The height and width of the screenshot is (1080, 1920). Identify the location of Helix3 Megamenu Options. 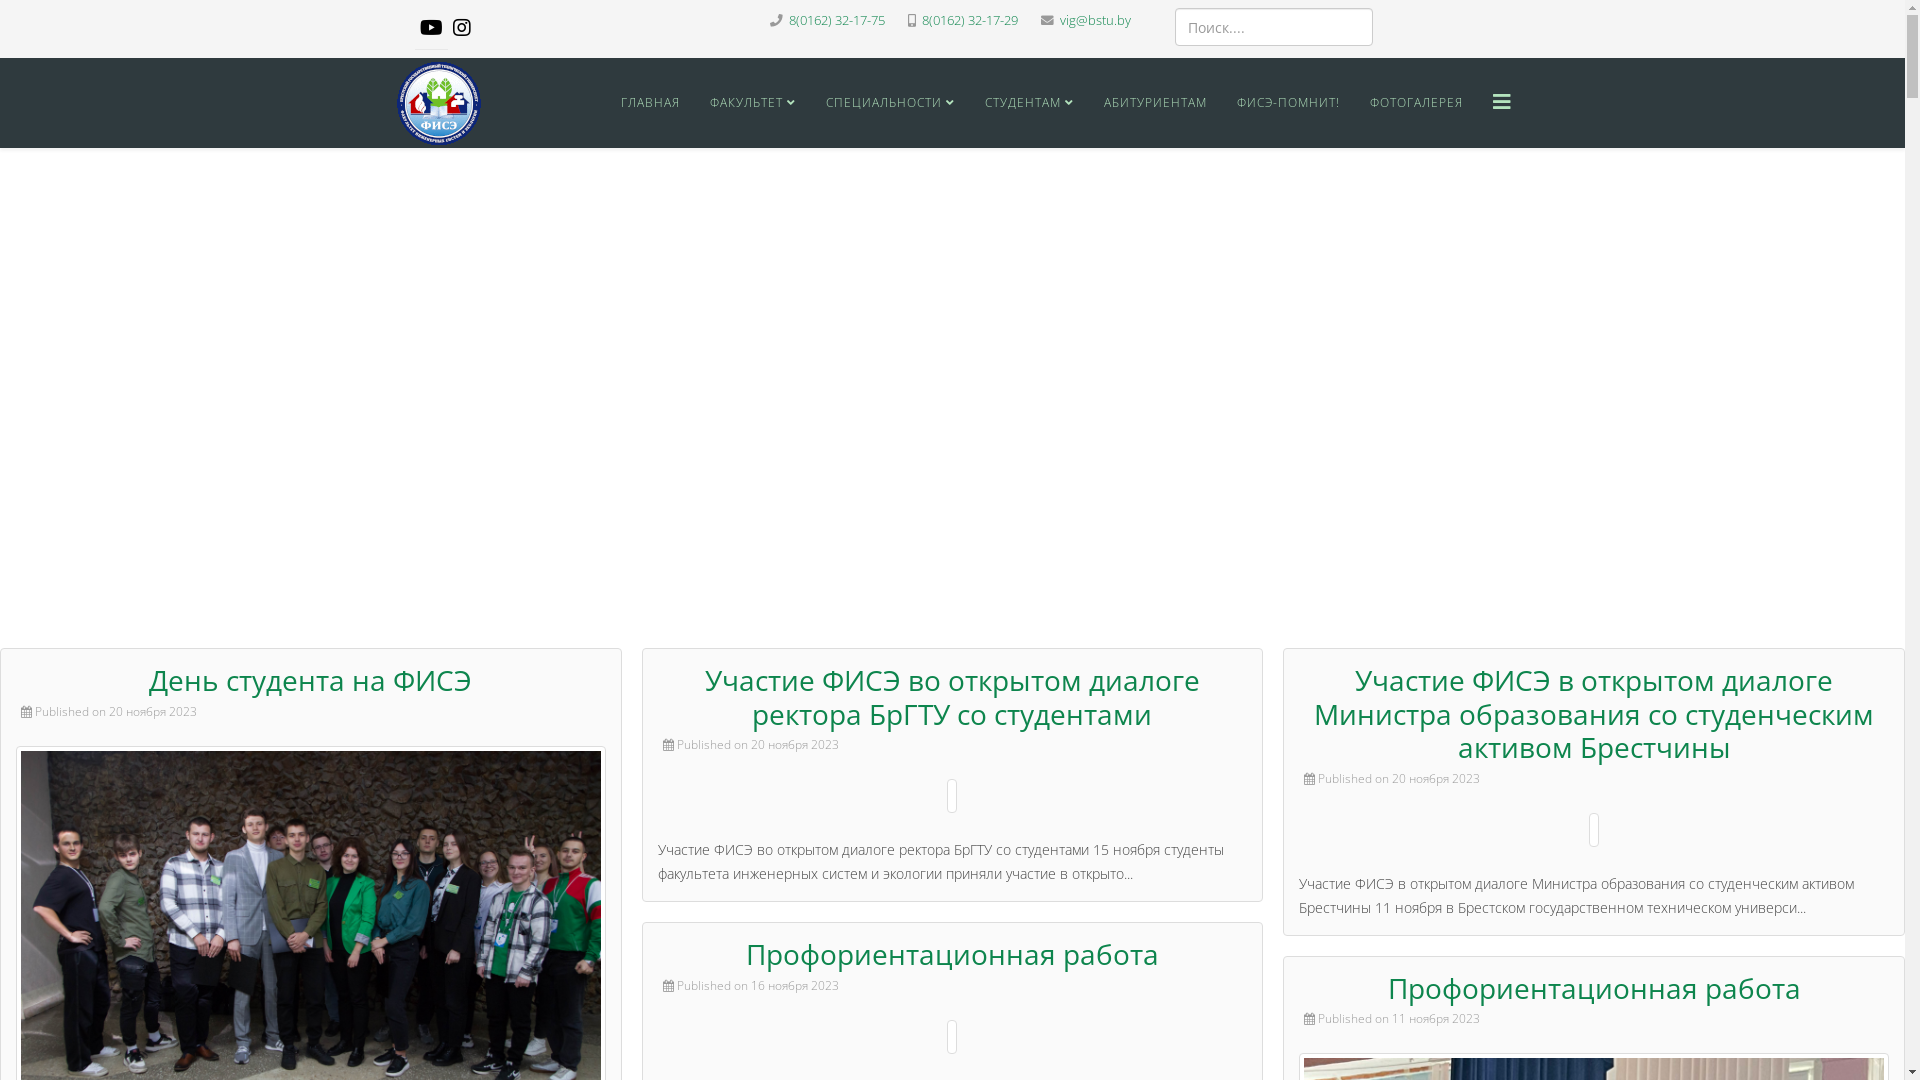
(1501, 102).